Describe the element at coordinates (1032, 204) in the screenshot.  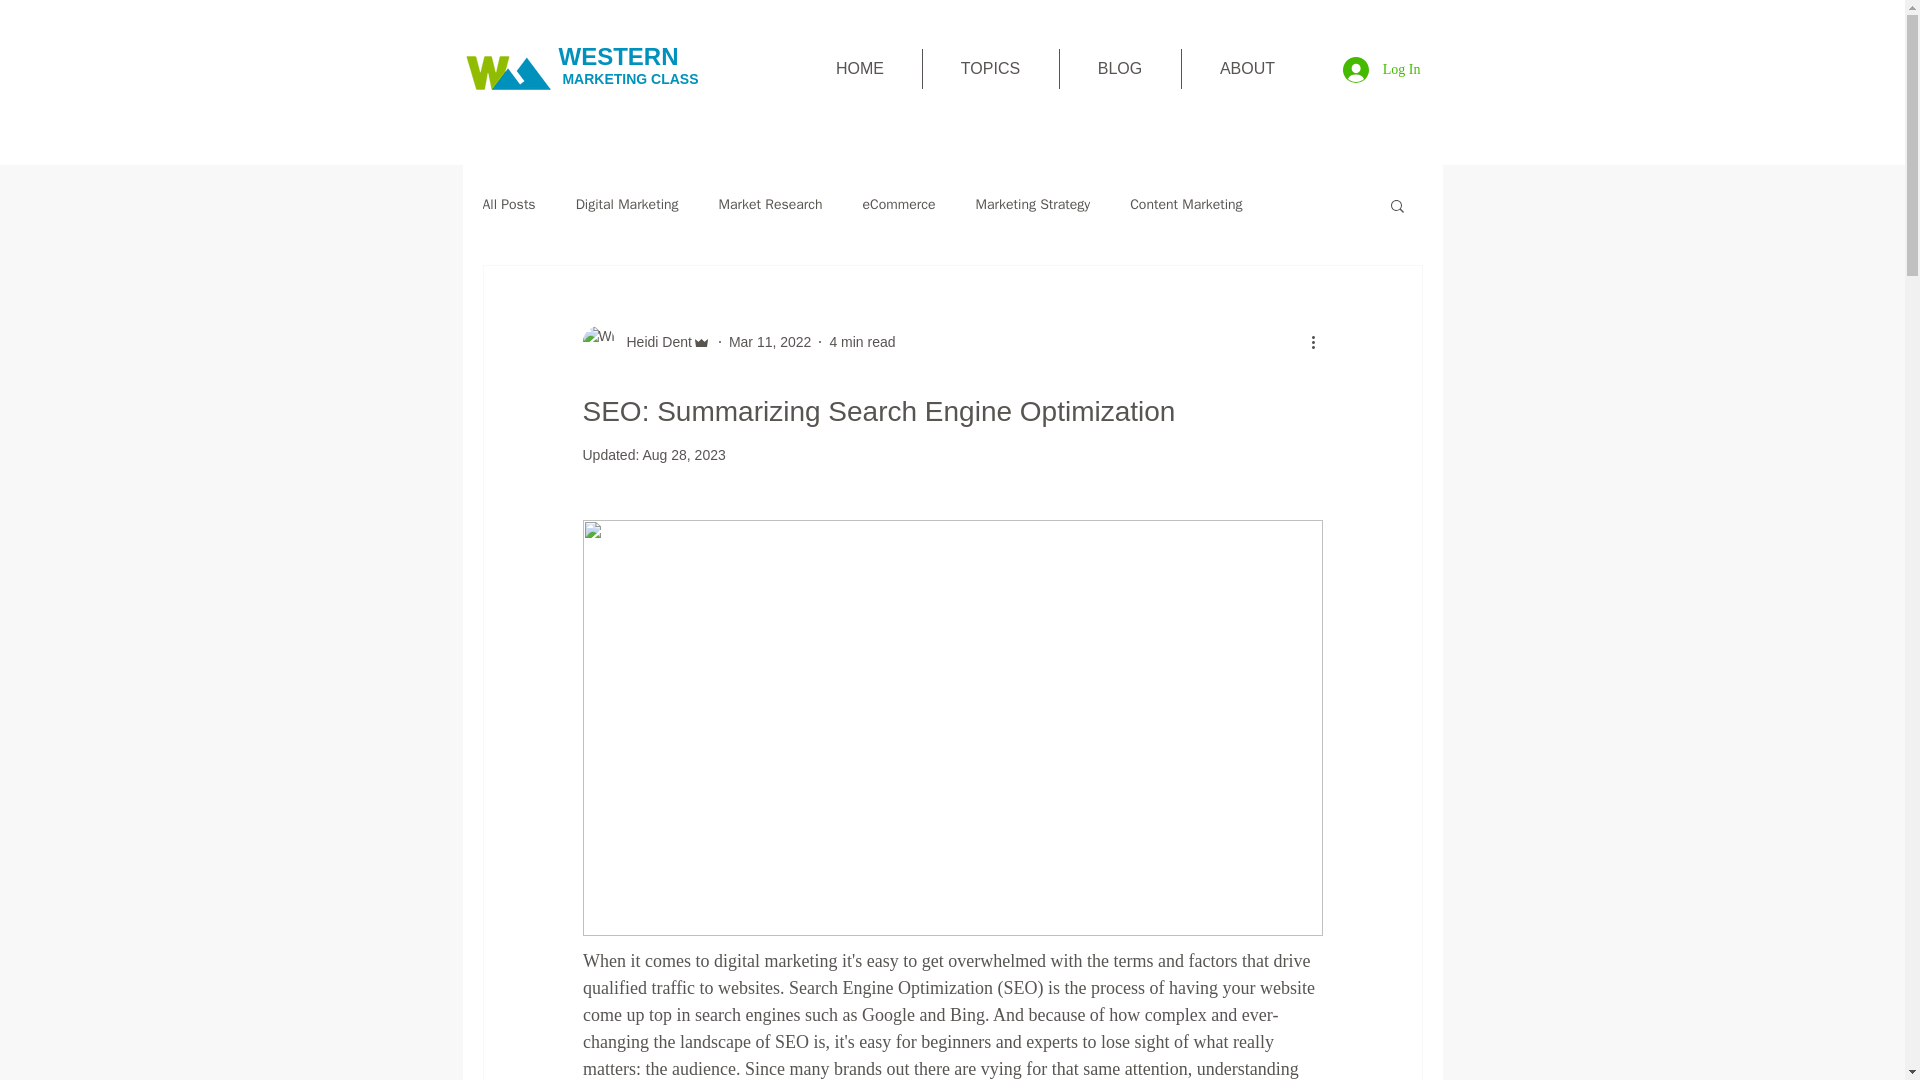
I see `Marketing Strategy` at that location.